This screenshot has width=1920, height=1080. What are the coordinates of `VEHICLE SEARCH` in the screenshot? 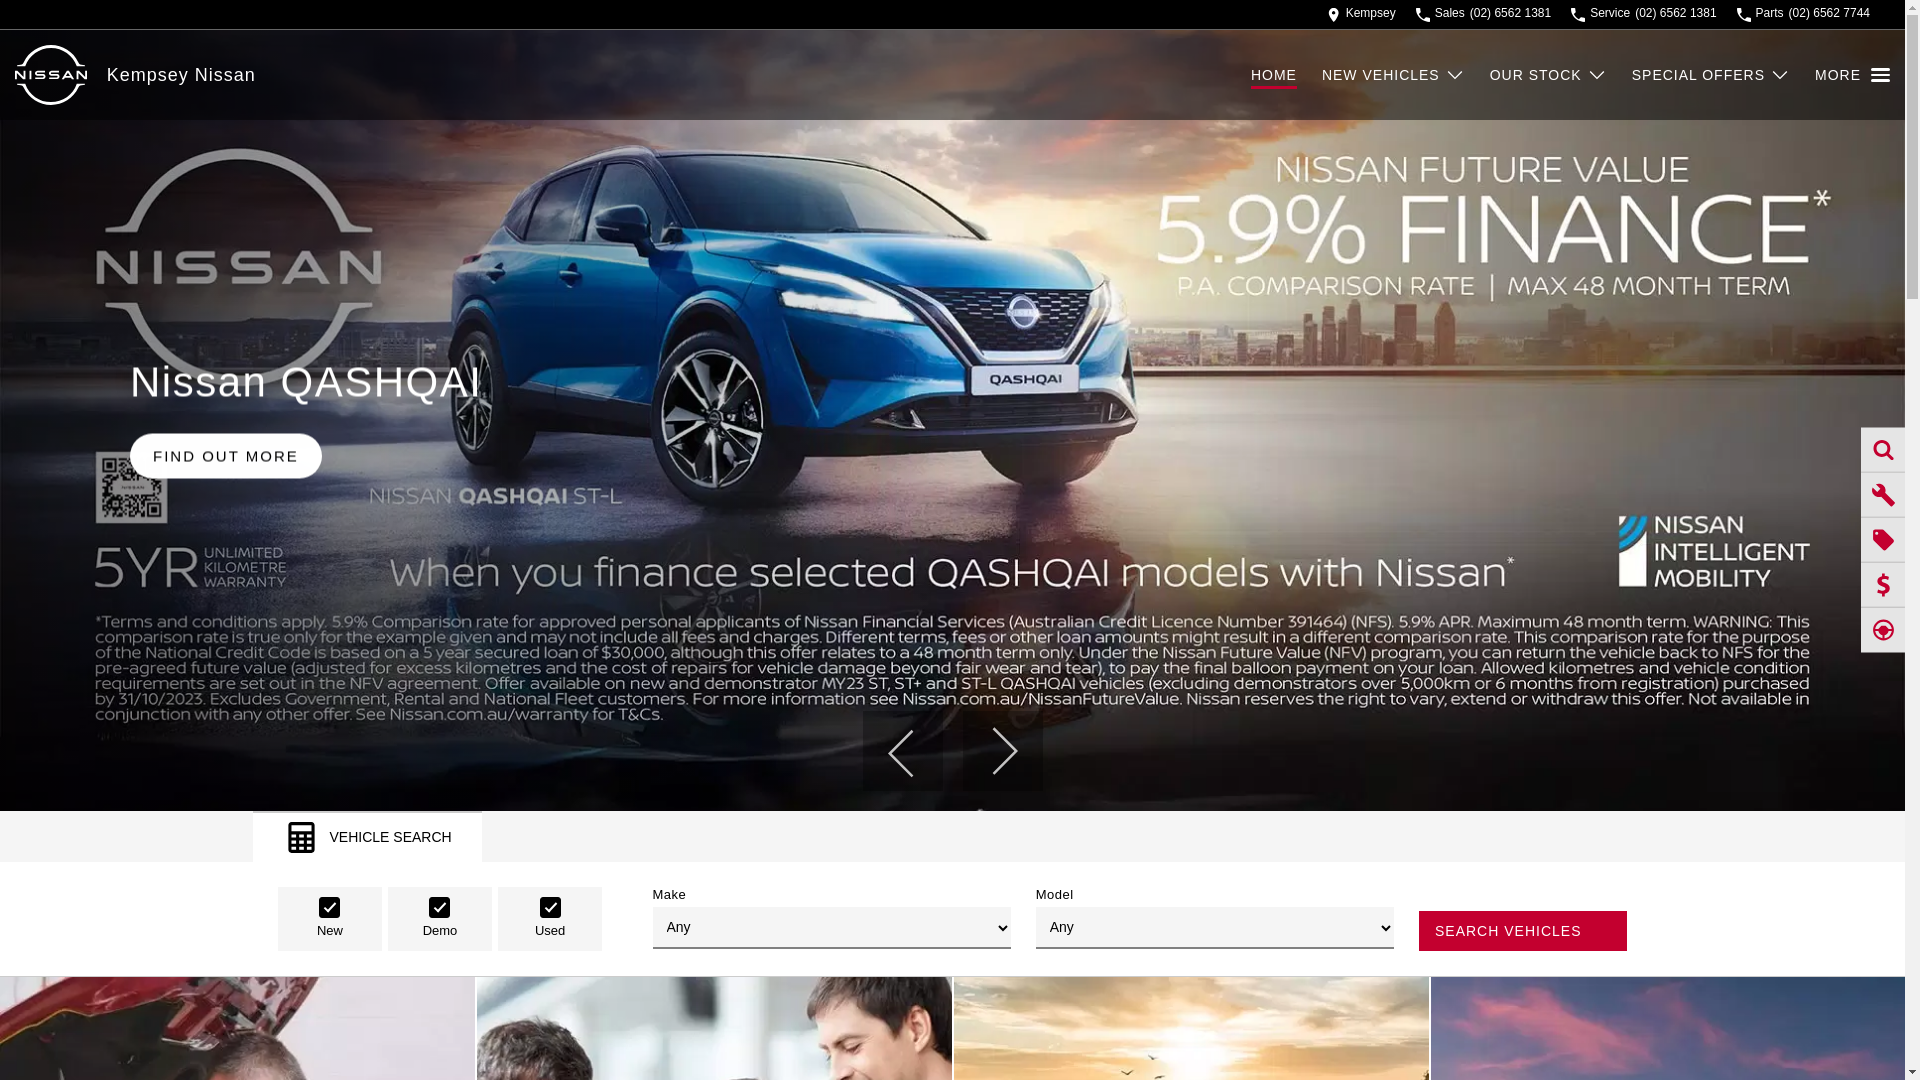 It's located at (366, 836).